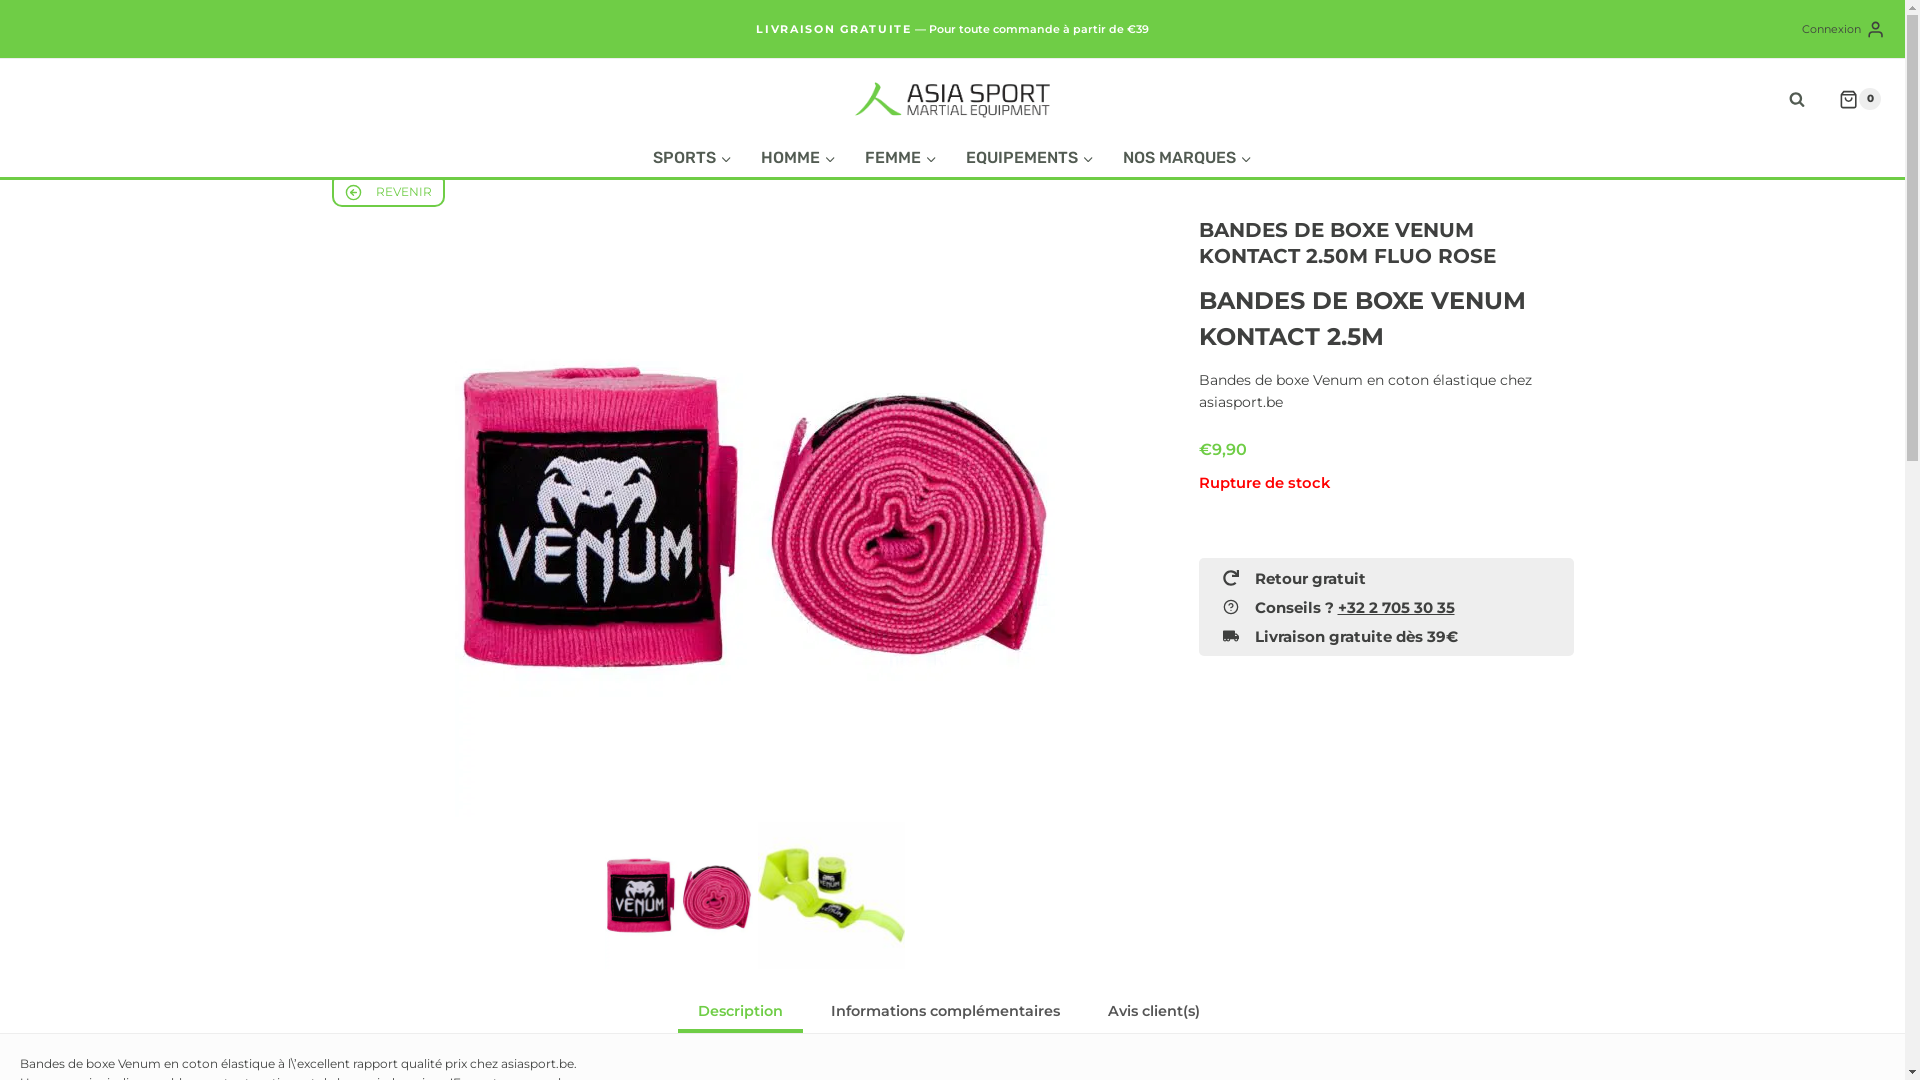  What do you see at coordinates (1154, 1013) in the screenshot?
I see `Avis client(s)` at bounding box center [1154, 1013].